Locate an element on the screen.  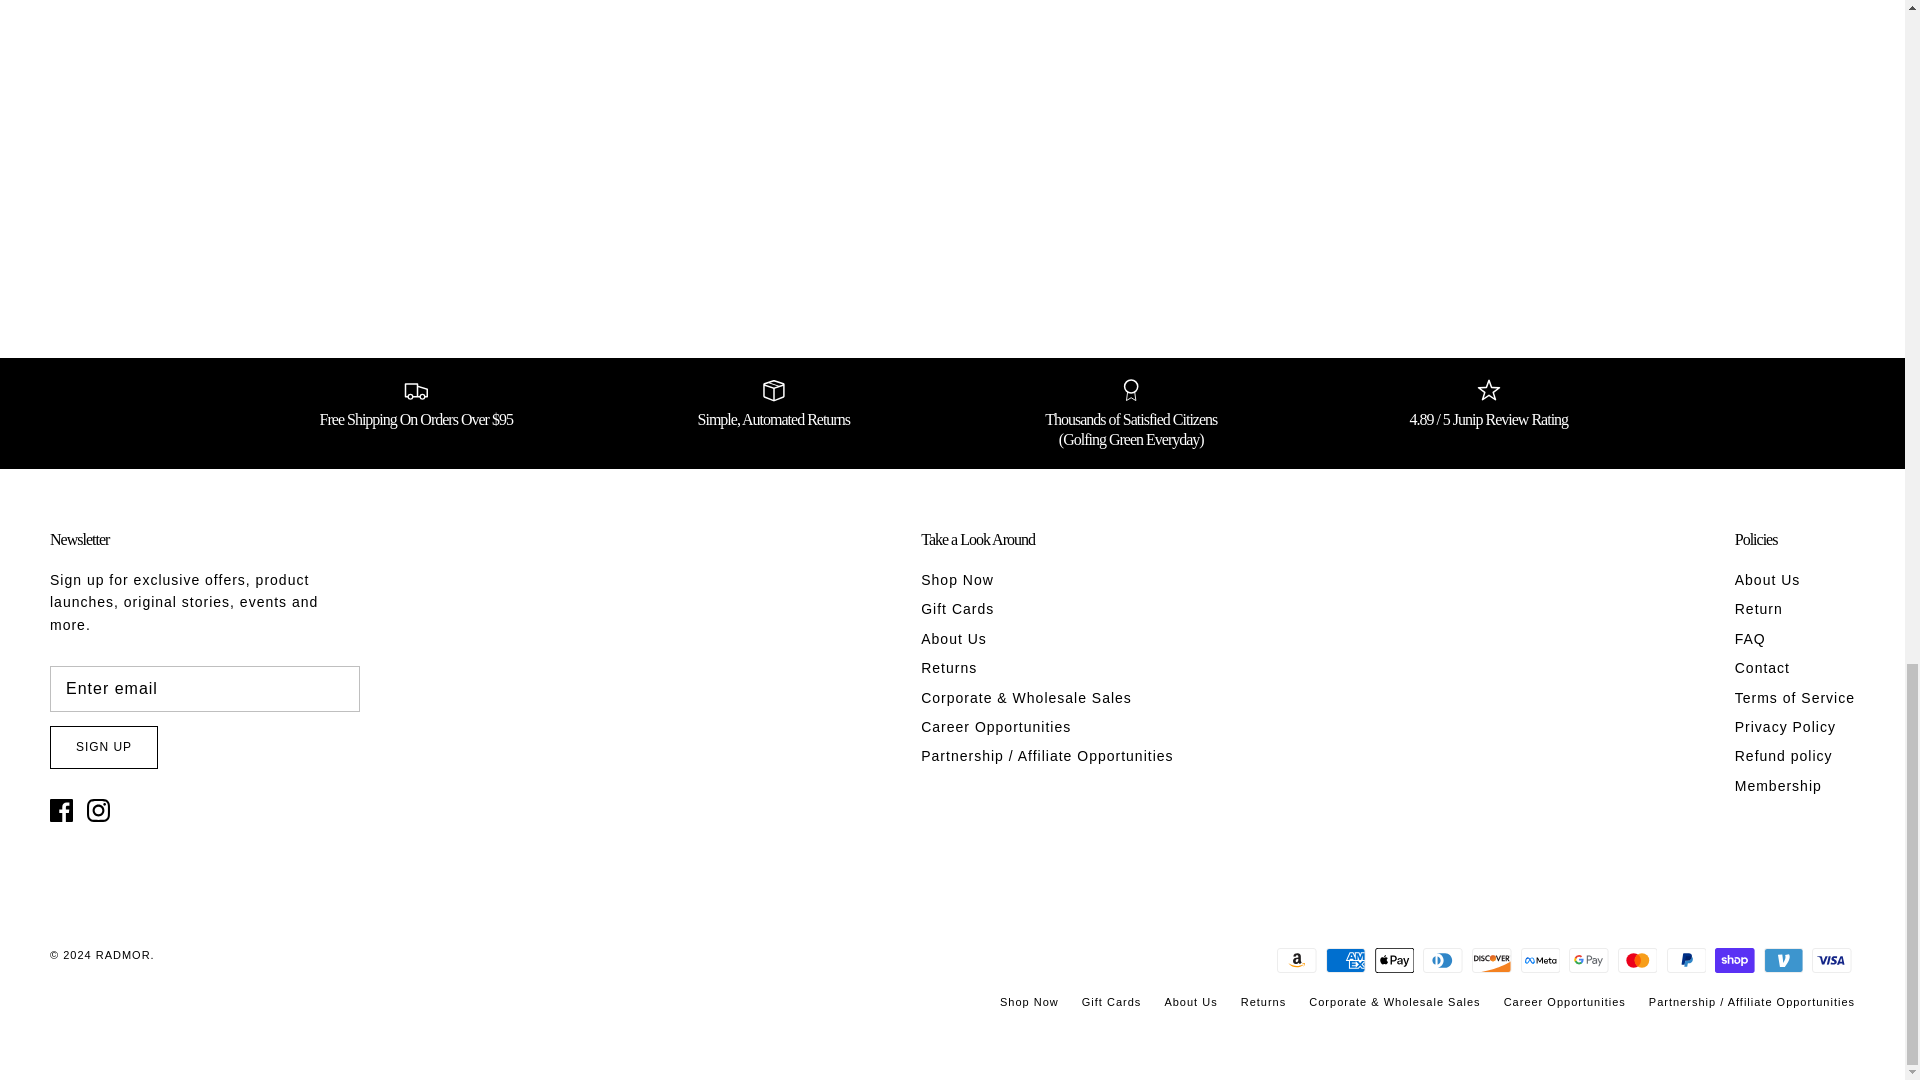
Facebook is located at coordinates (60, 810).